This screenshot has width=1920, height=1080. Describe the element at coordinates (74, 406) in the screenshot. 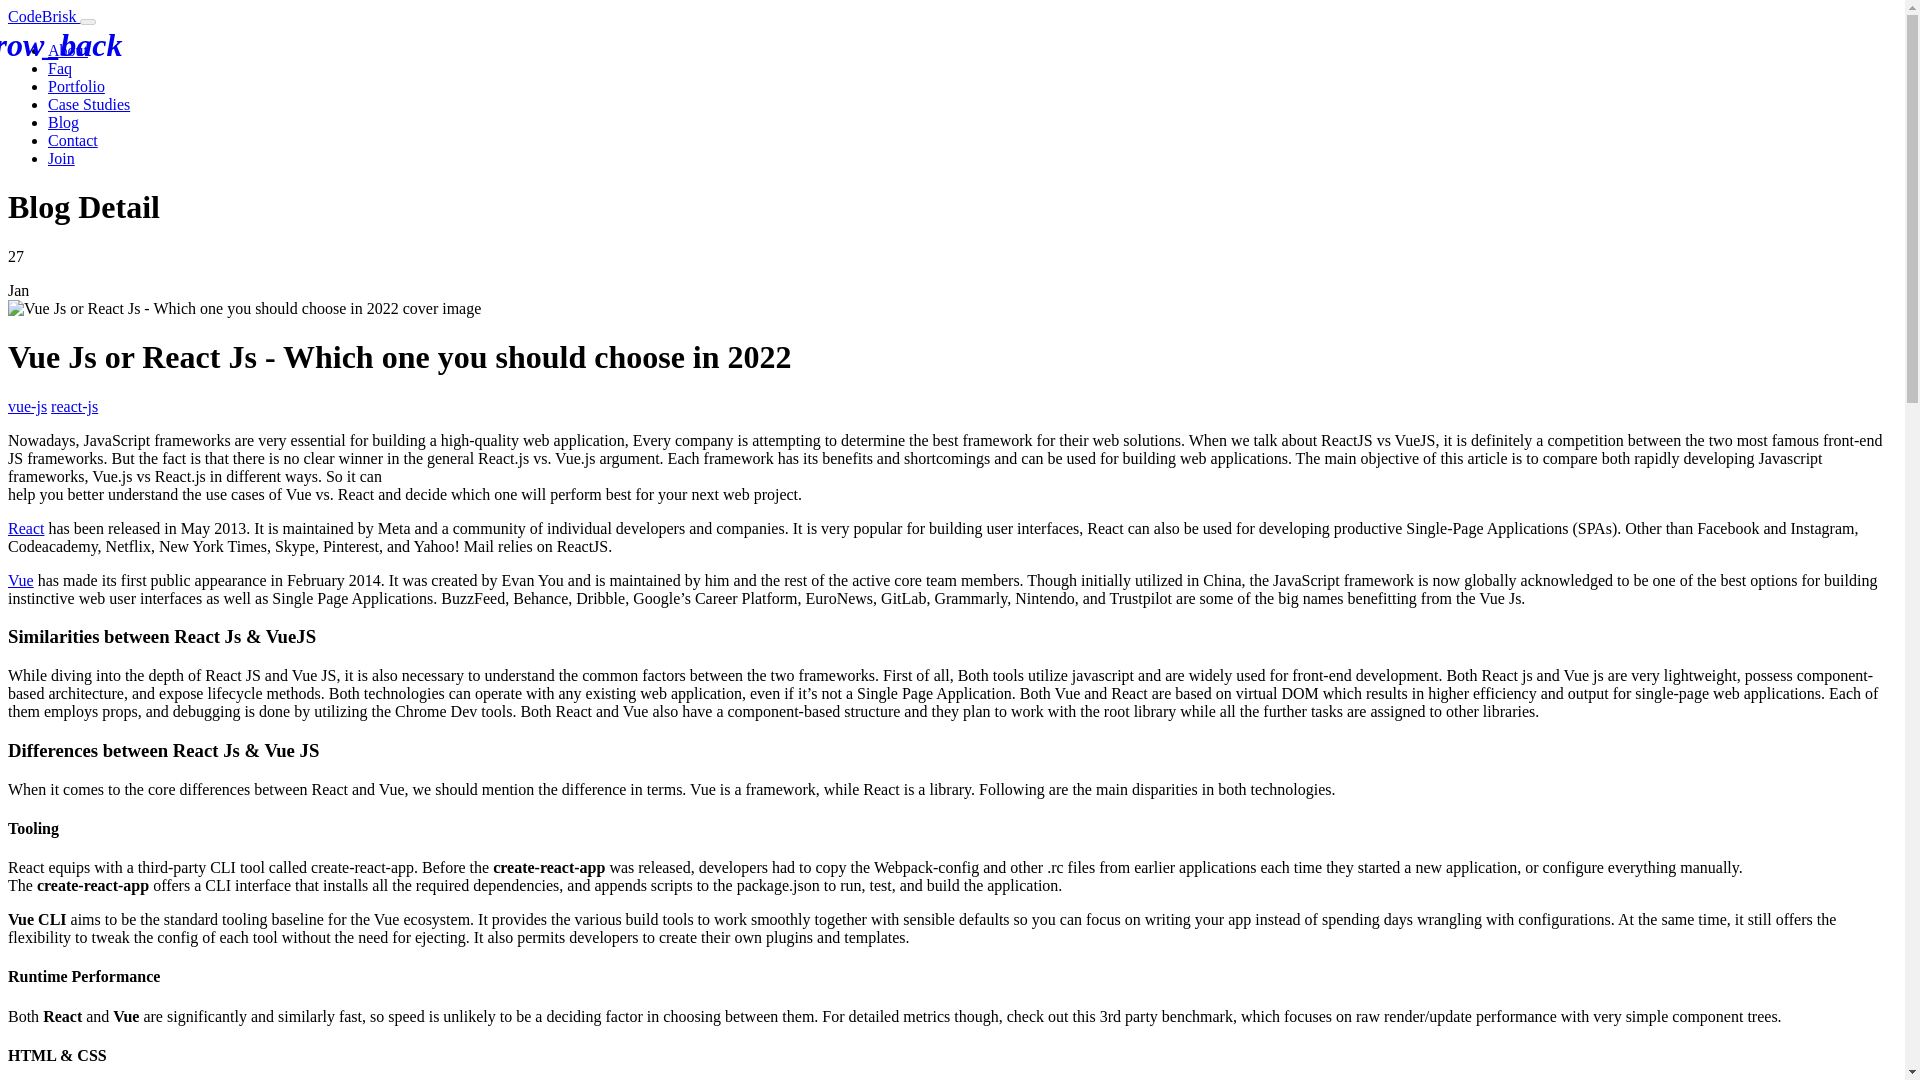

I see `View posts in react-js` at that location.